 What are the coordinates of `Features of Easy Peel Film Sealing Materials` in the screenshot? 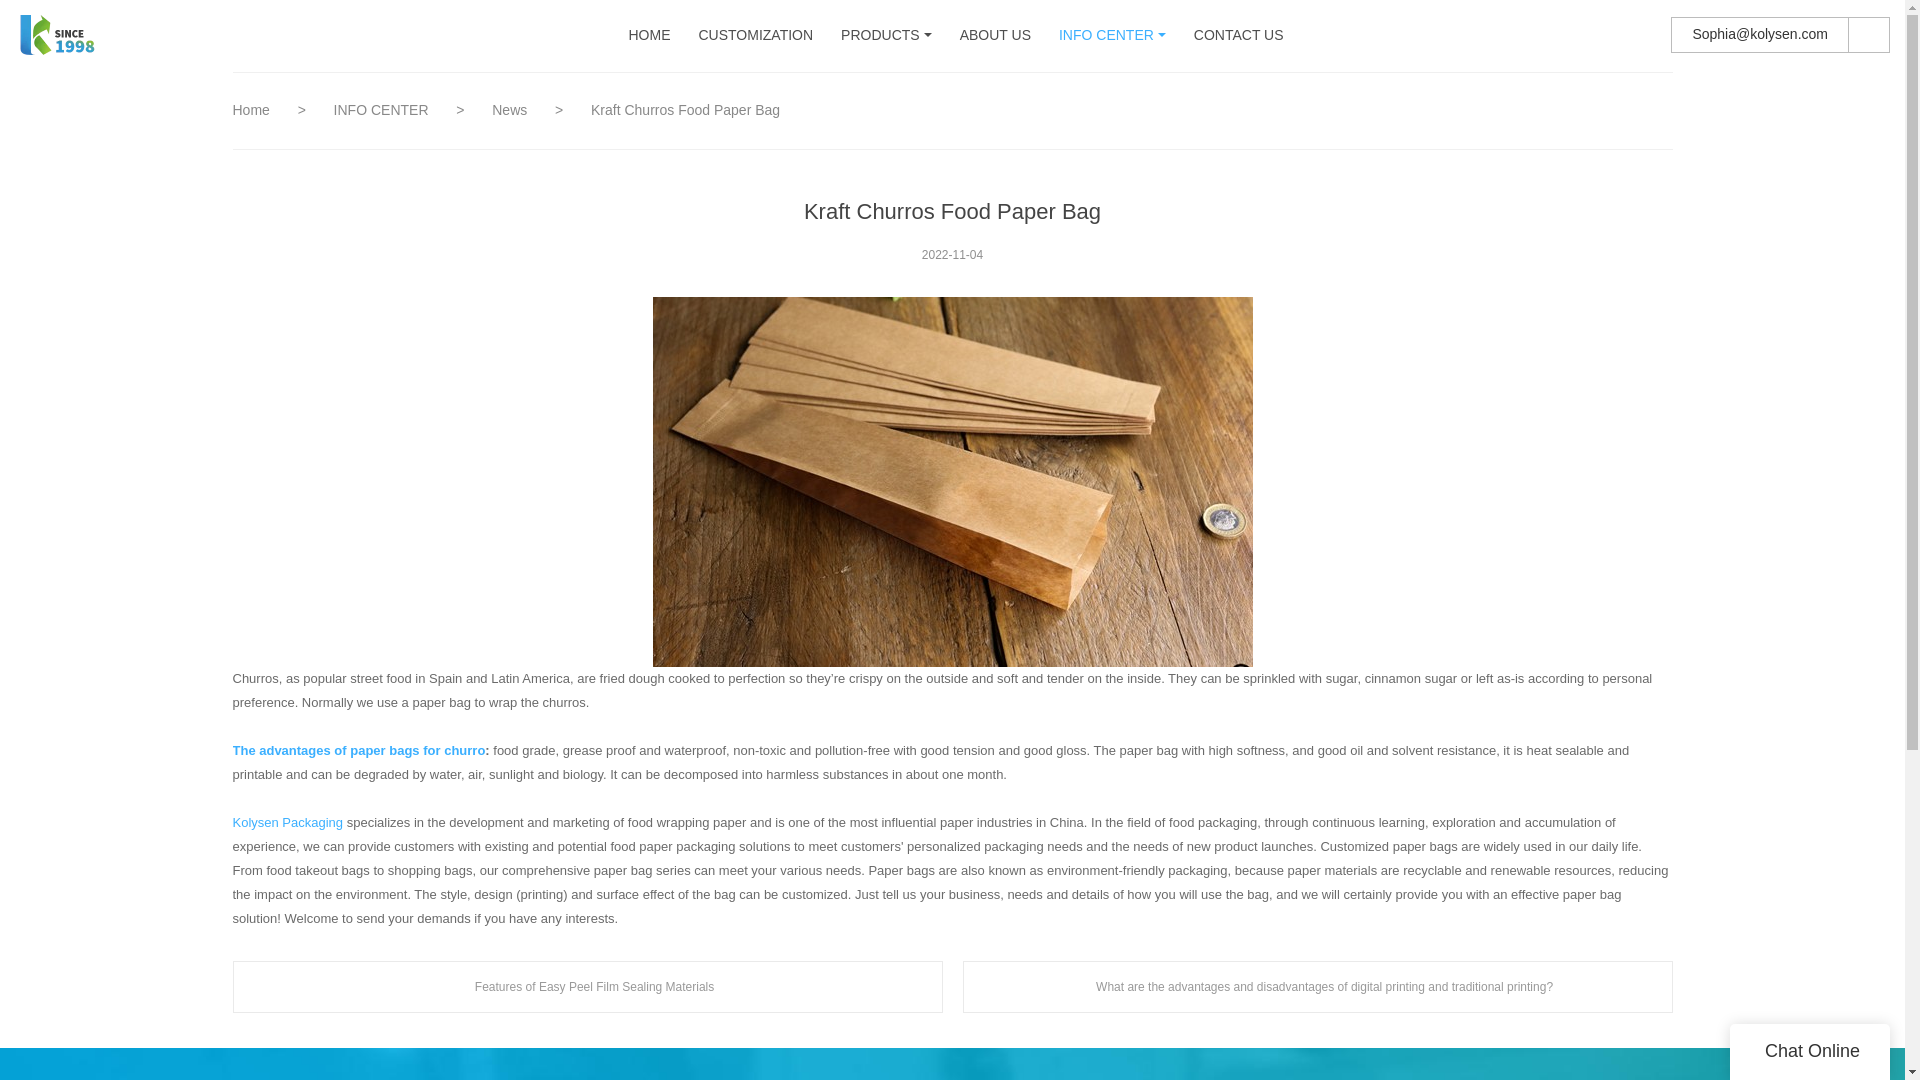 It's located at (587, 987).